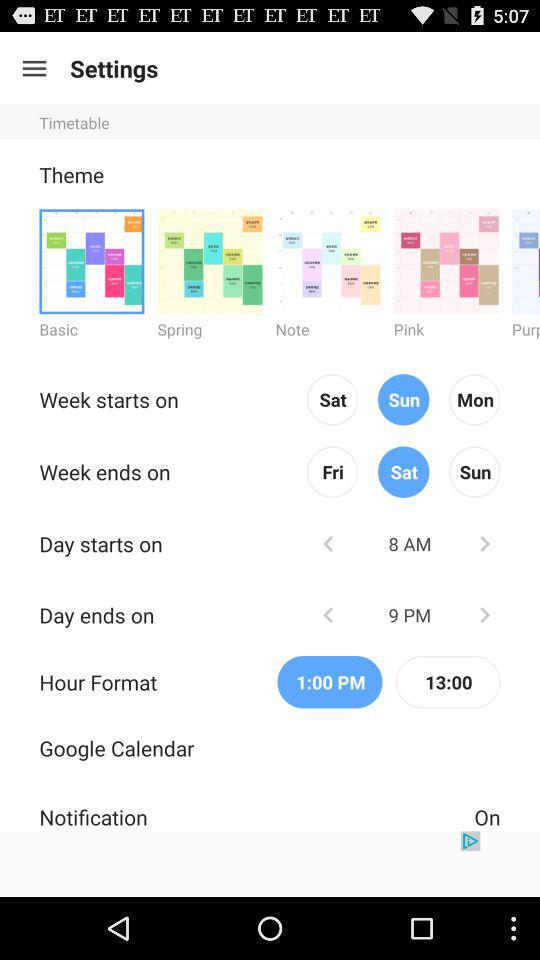 This screenshot has width=540, height=960. I want to click on select theme, so click(446, 260).